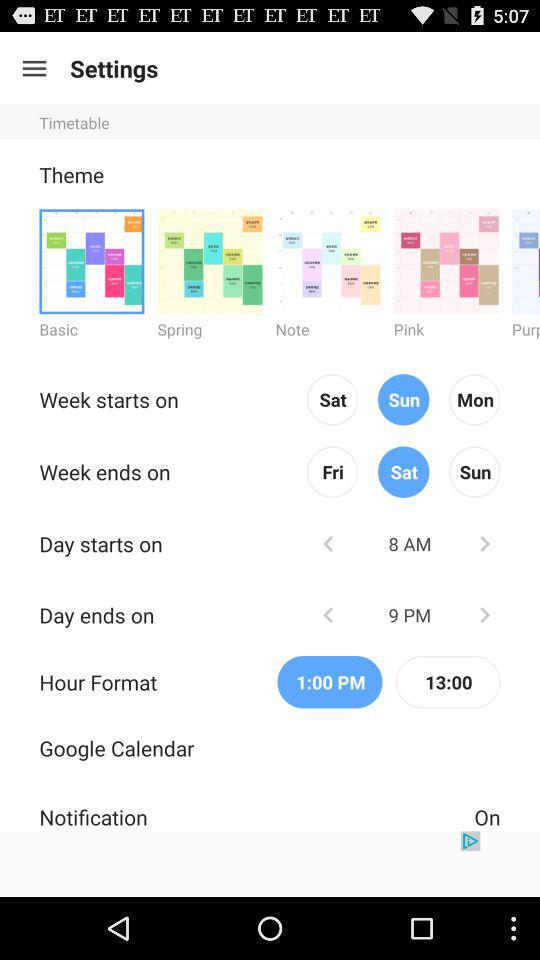 This screenshot has width=540, height=960. I want to click on select theme, so click(446, 260).